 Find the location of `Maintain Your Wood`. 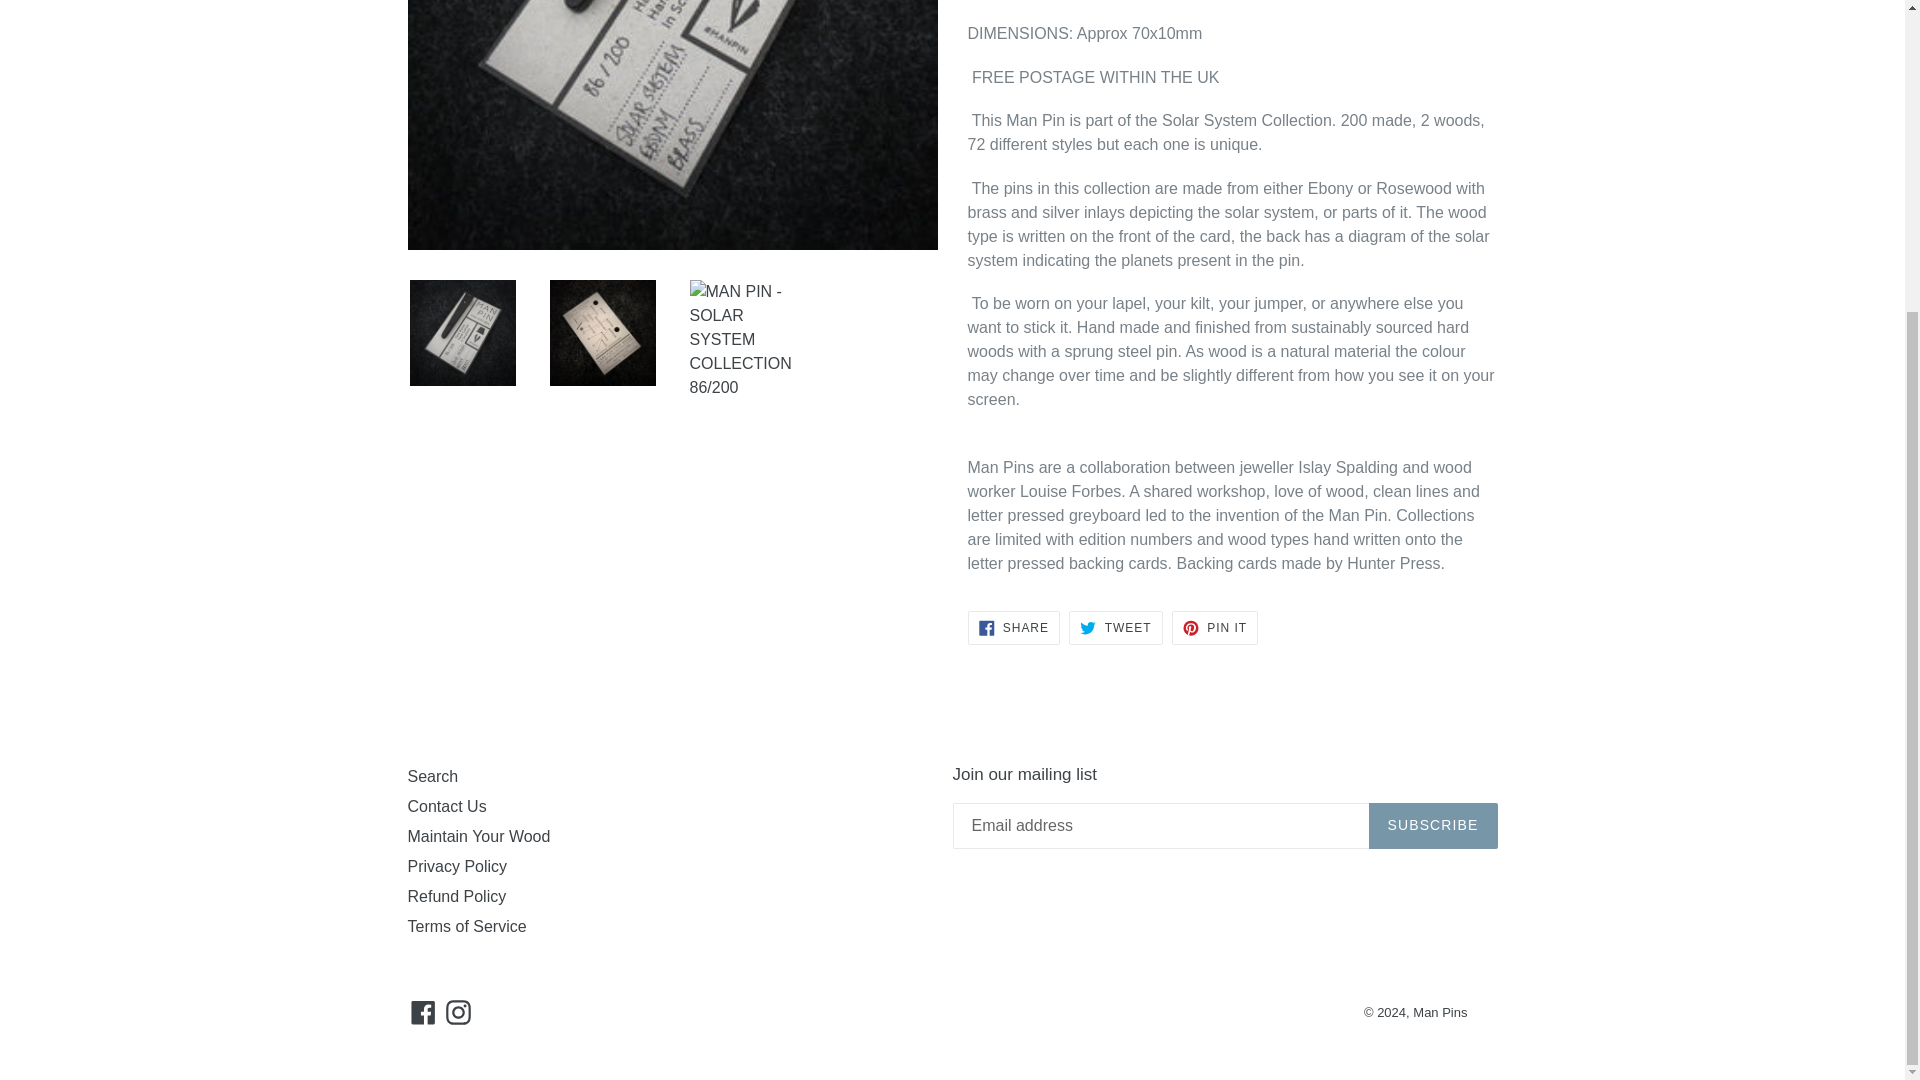

Maintain Your Wood is located at coordinates (479, 836).